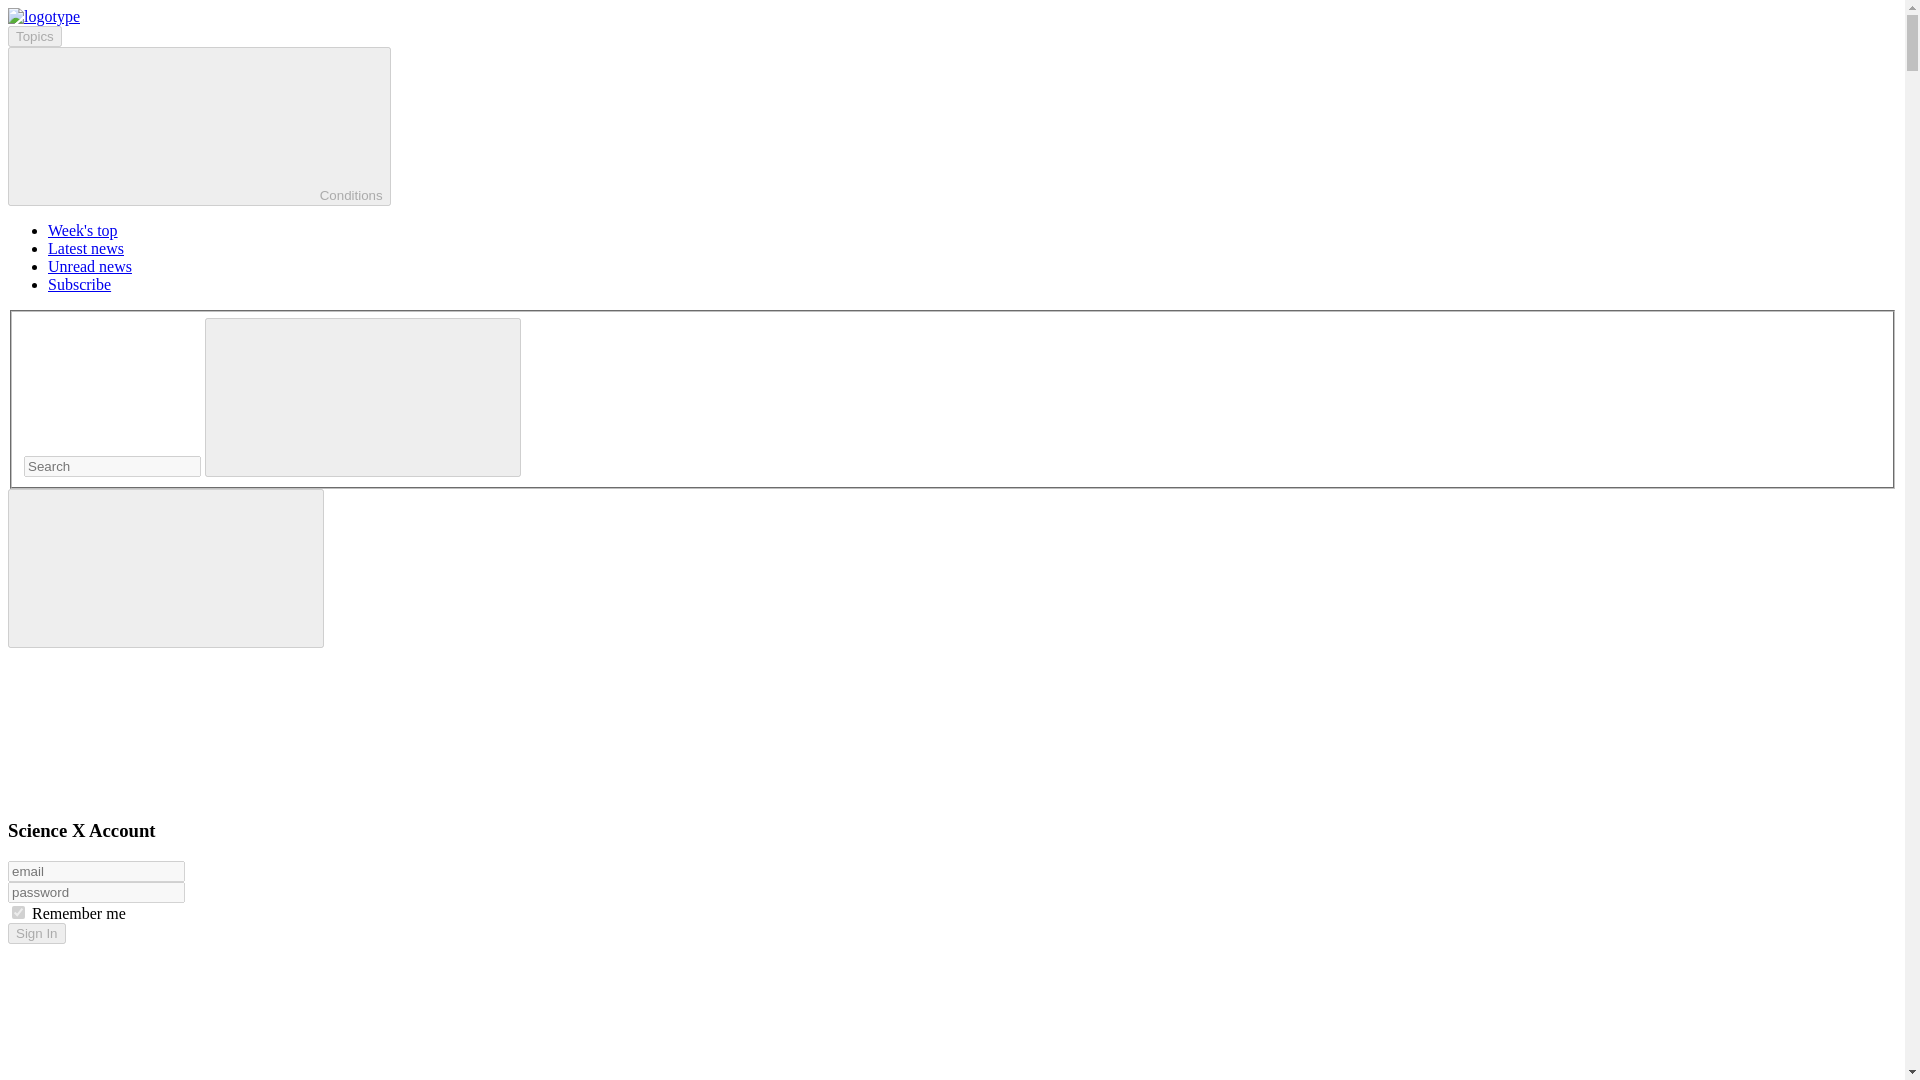 Image resolution: width=1920 pixels, height=1080 pixels. Describe the element at coordinates (18, 912) in the screenshot. I see `on` at that location.